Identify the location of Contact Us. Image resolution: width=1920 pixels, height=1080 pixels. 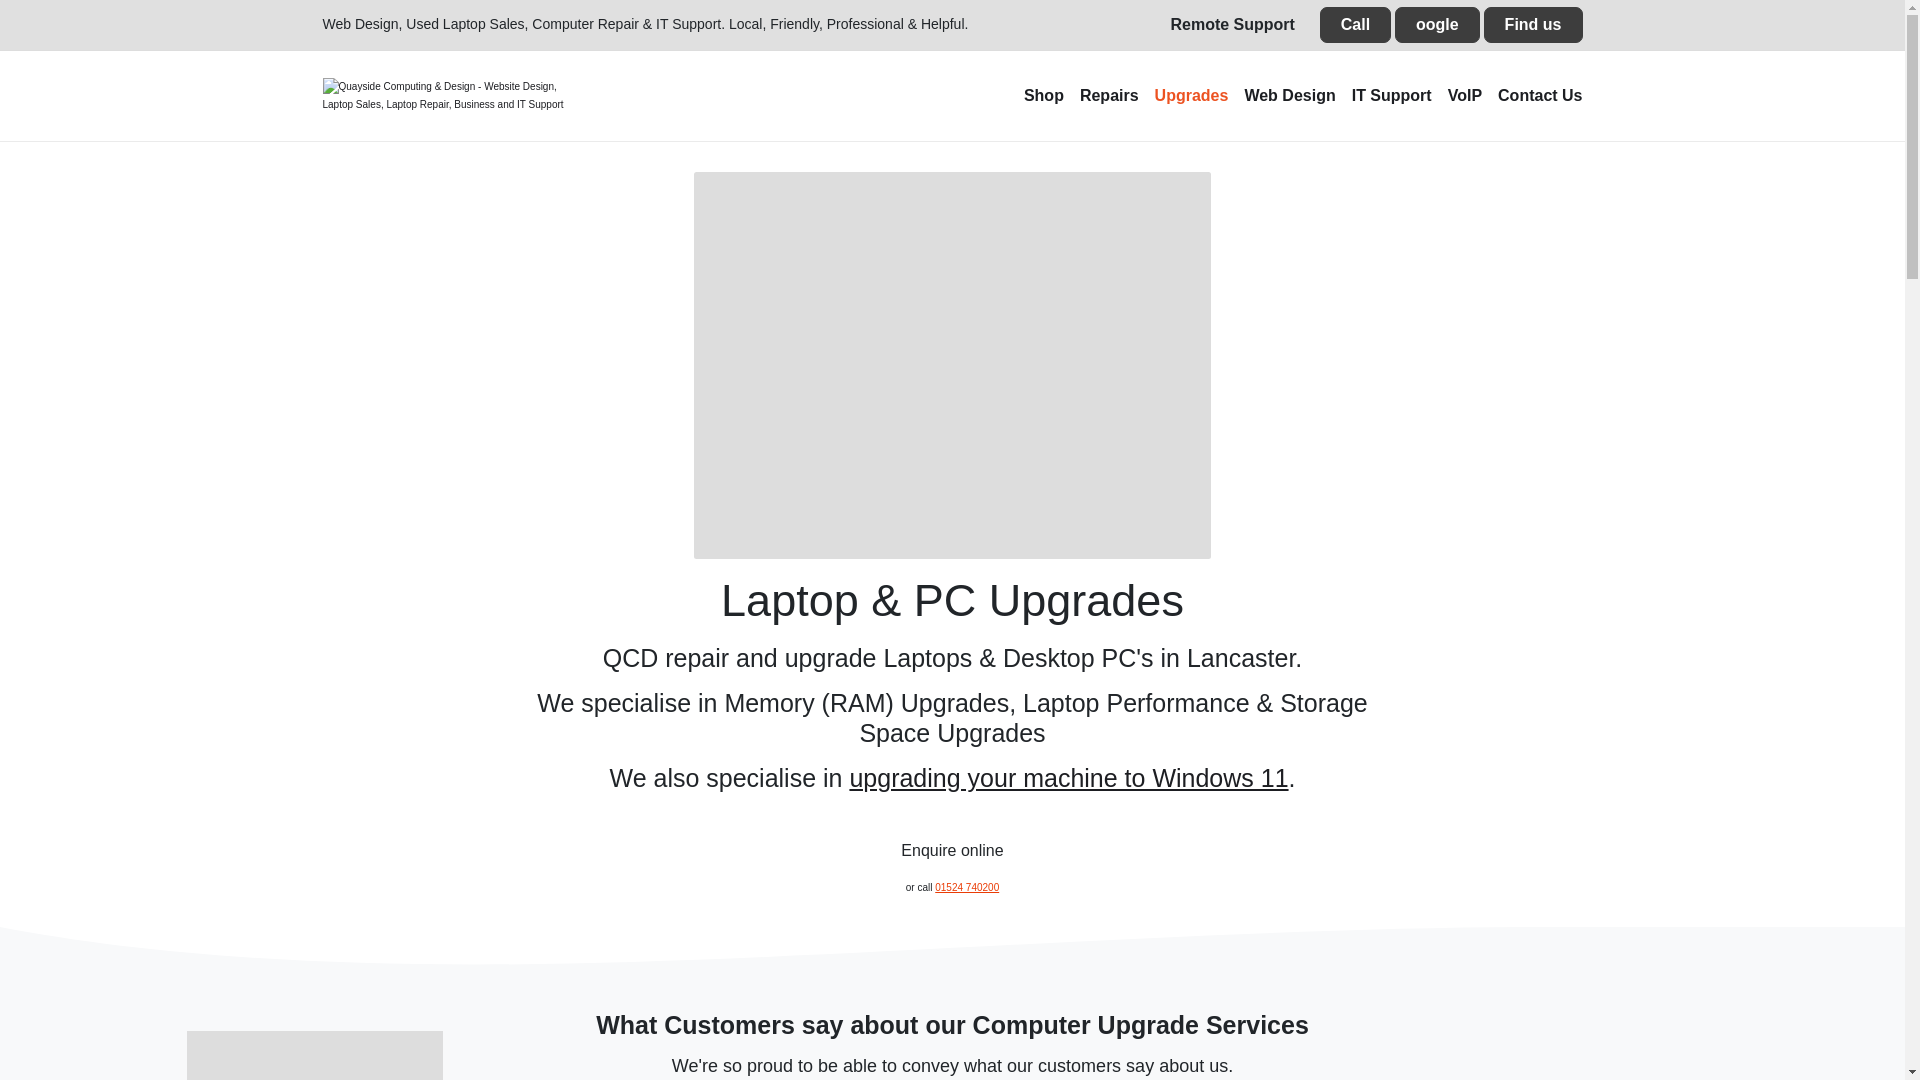
(1540, 96).